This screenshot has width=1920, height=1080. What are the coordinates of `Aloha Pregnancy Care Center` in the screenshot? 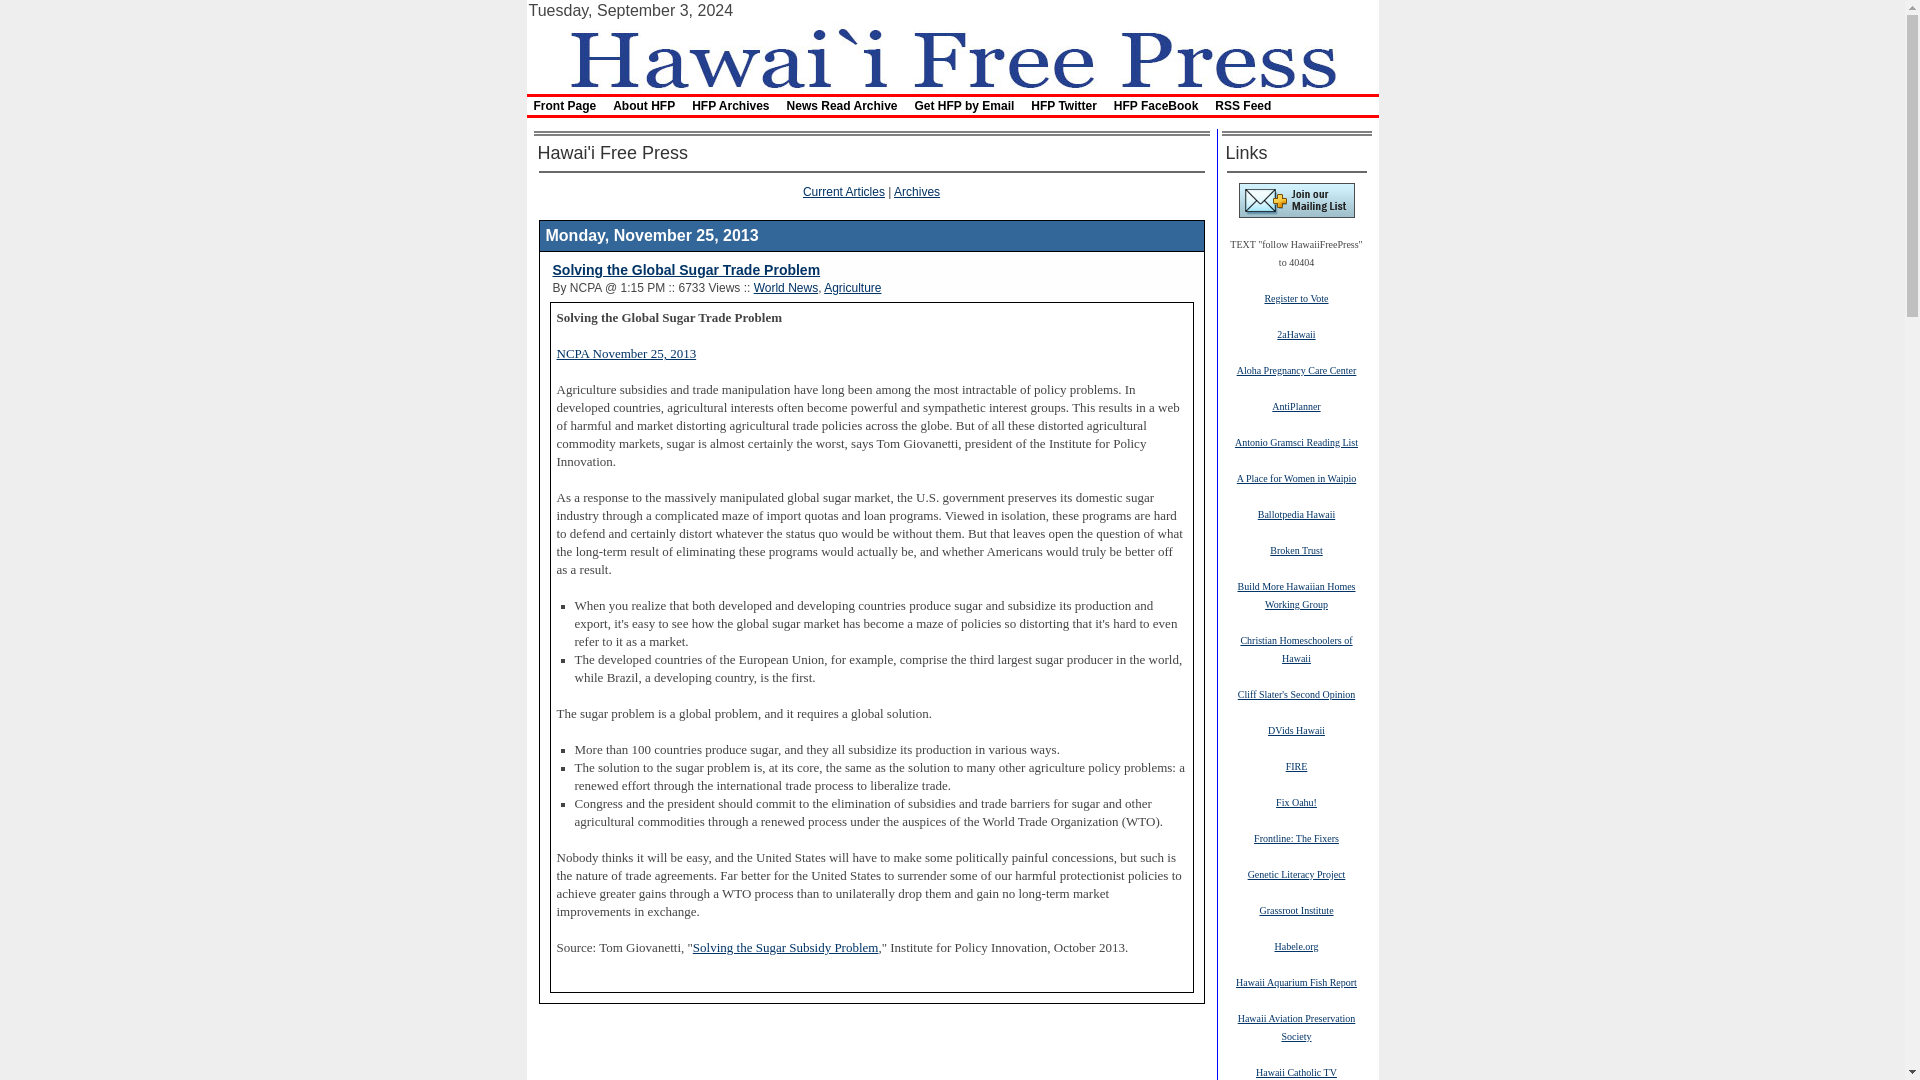 It's located at (1296, 369).